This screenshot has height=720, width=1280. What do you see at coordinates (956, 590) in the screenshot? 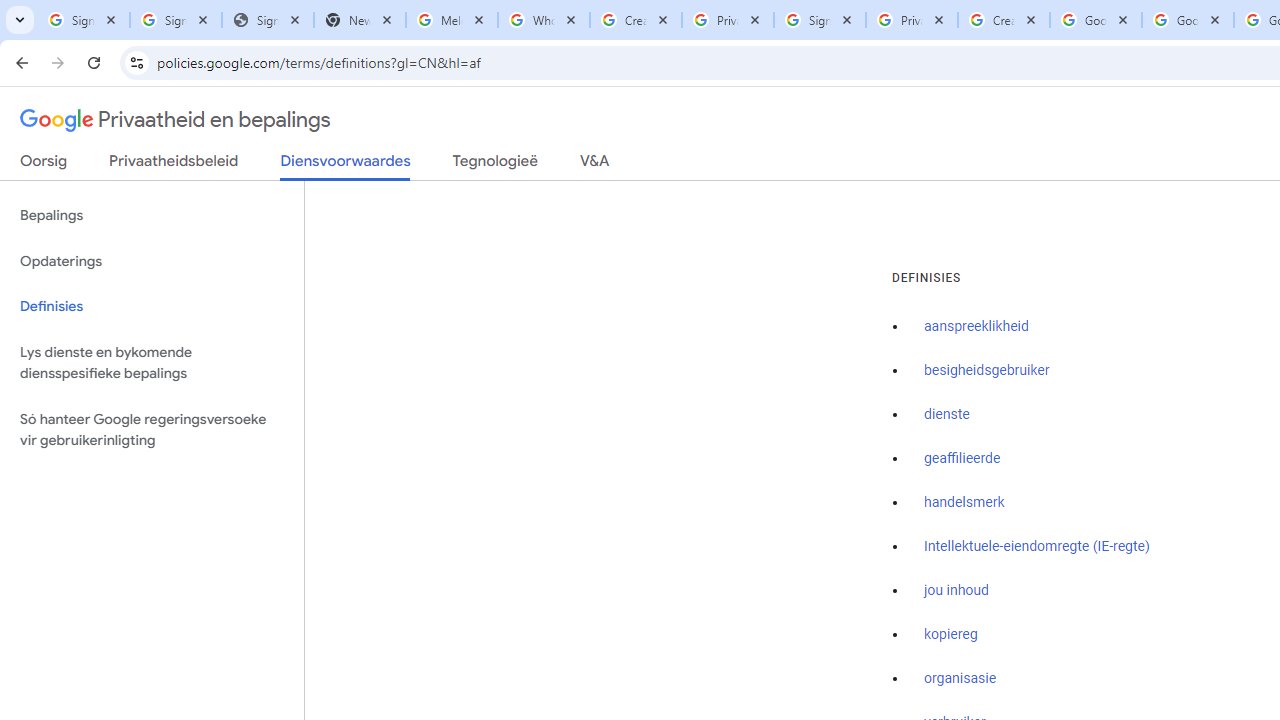
I see `jou inhoud` at bounding box center [956, 590].